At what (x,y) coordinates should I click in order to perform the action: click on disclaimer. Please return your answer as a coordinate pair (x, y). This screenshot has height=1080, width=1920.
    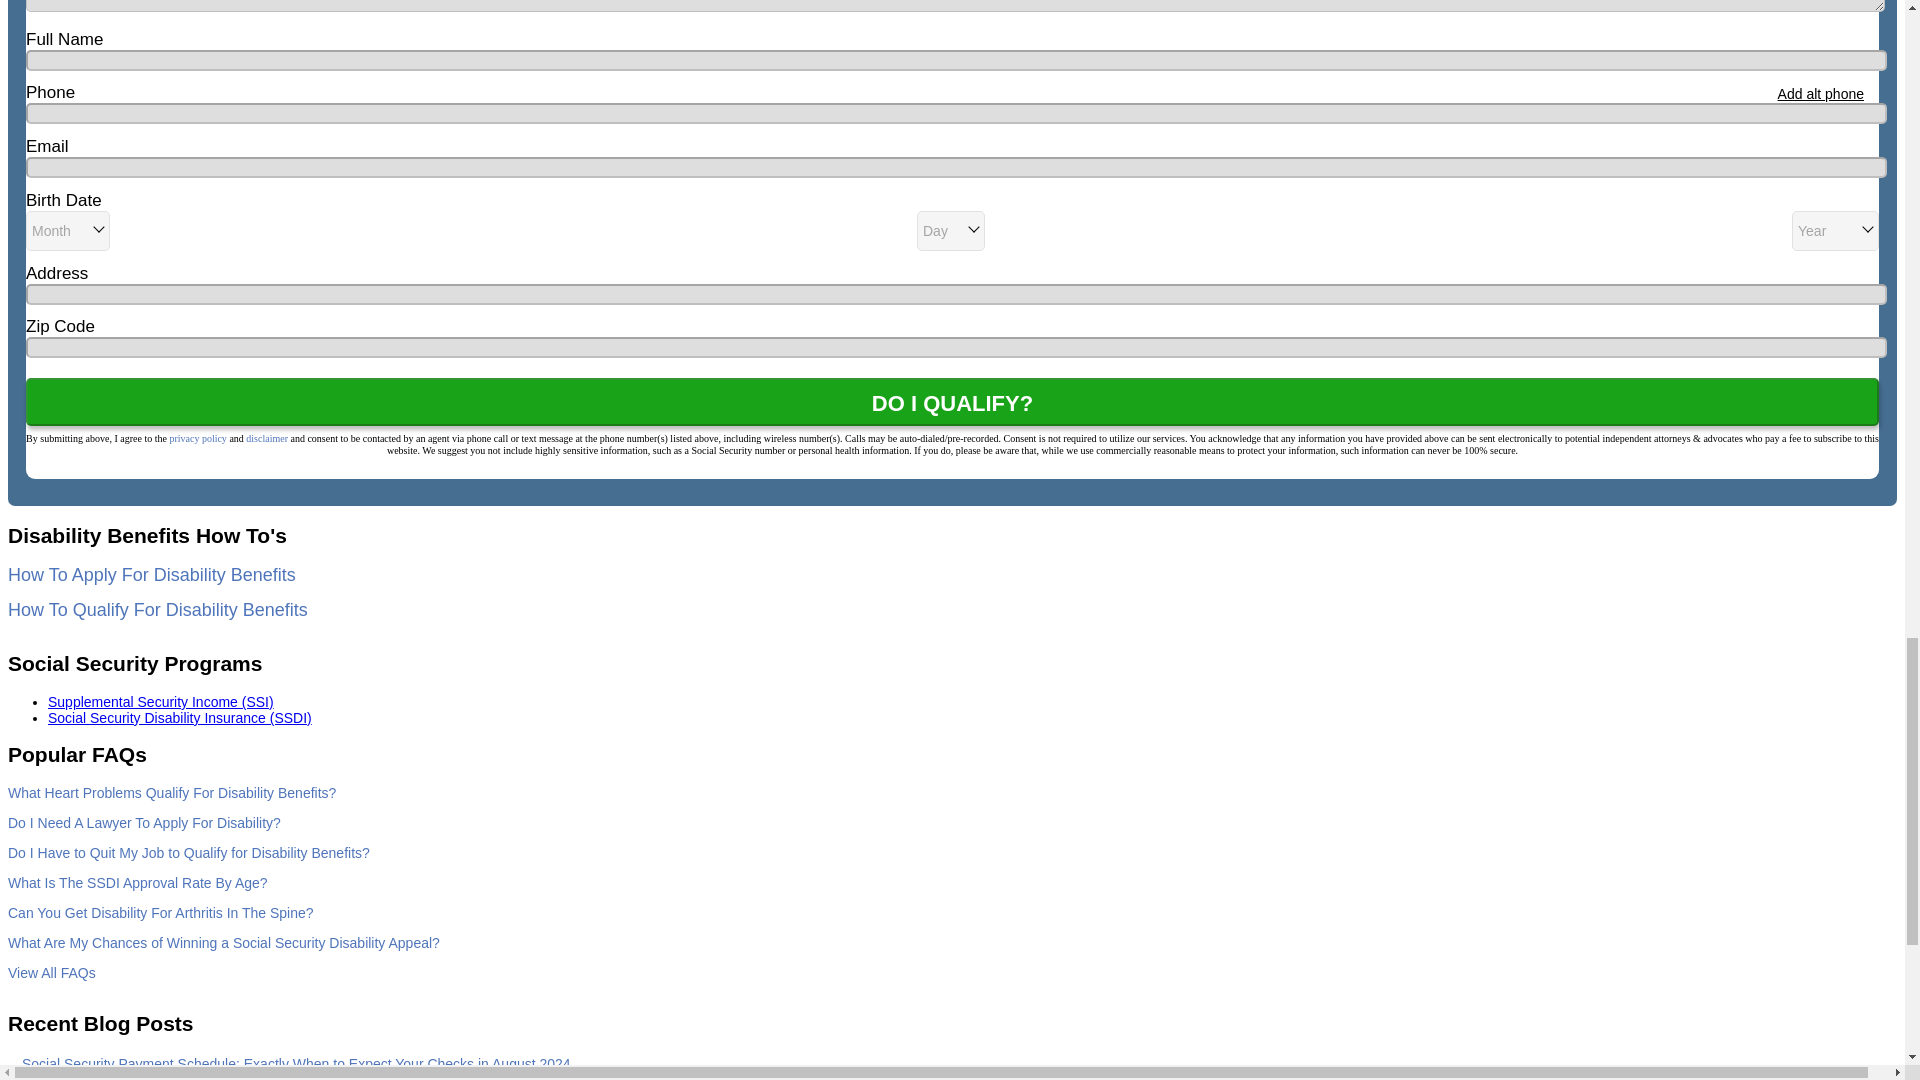
    Looking at the image, I should click on (266, 438).